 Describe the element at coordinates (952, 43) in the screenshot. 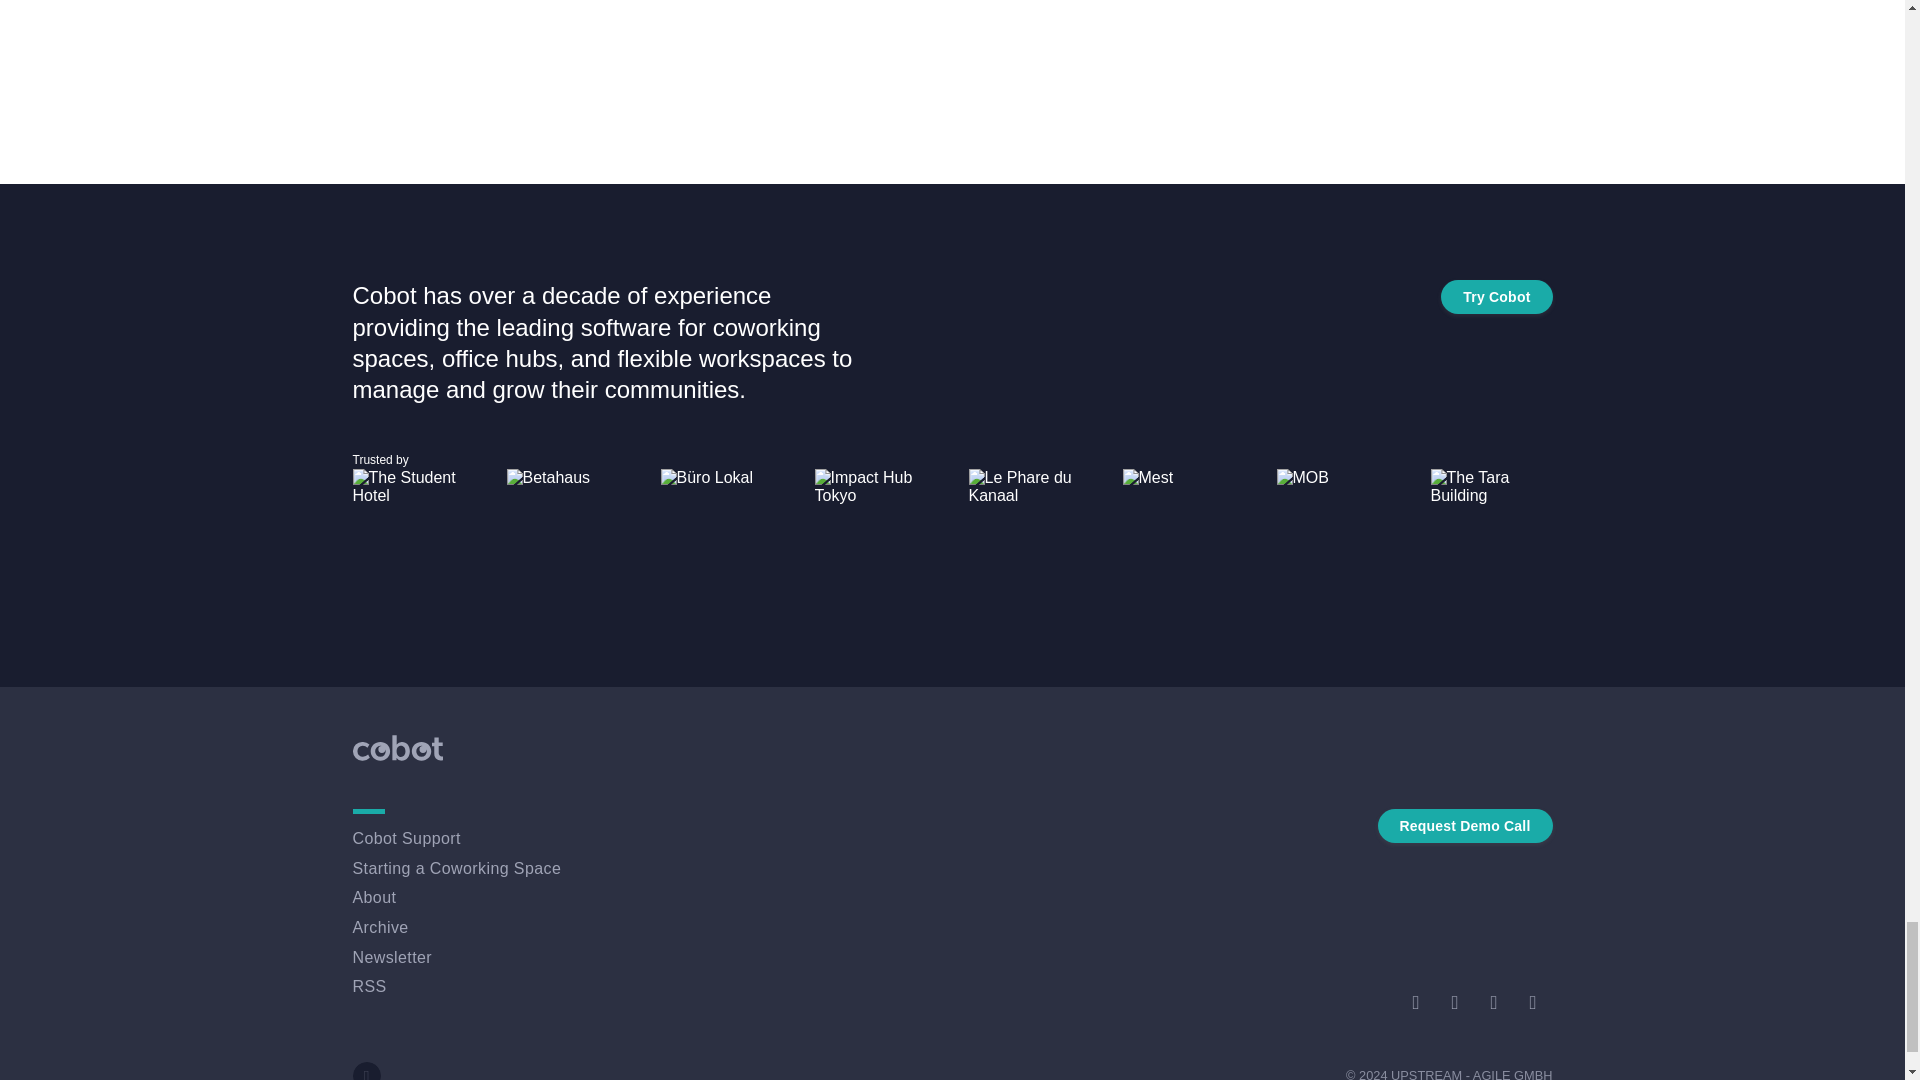

I see `Cobot Product Update June 2024` at that location.